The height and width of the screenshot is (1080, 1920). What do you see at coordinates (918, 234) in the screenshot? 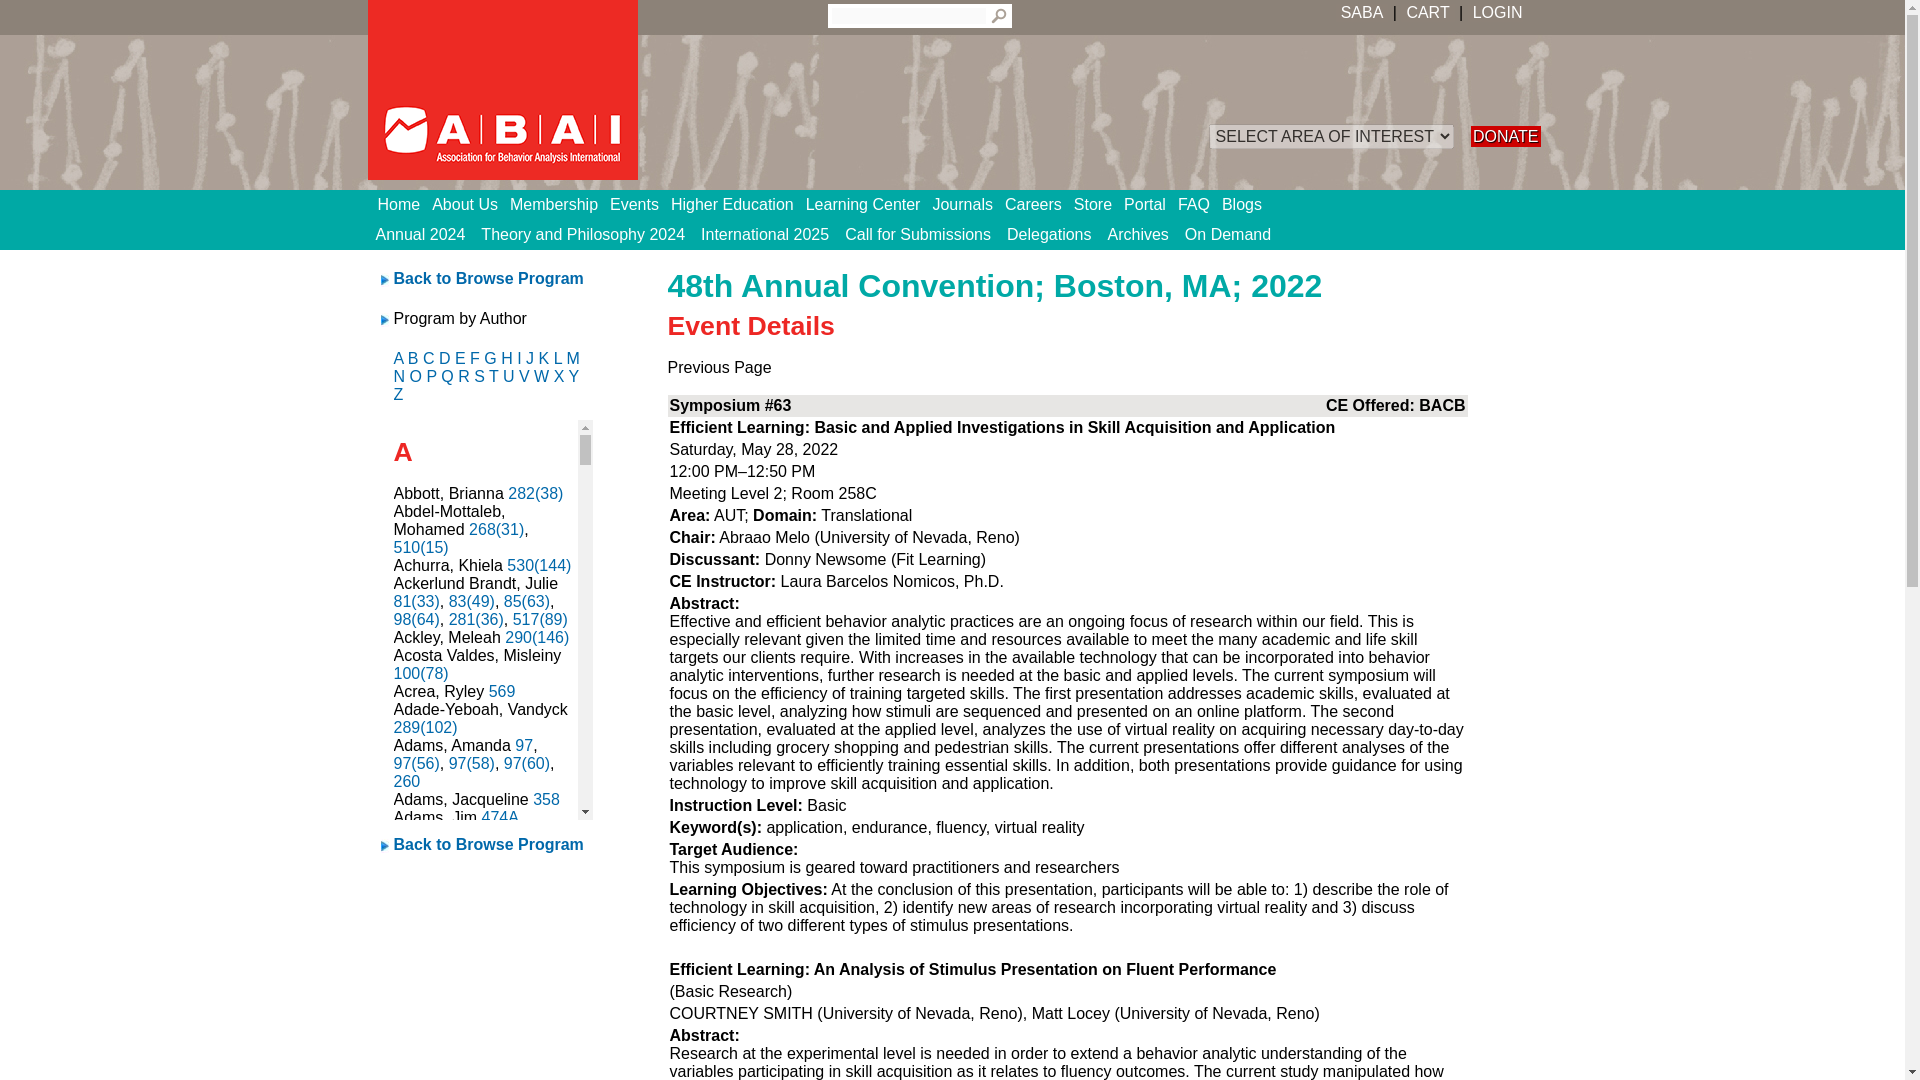
I see `Call for Submissions` at bounding box center [918, 234].